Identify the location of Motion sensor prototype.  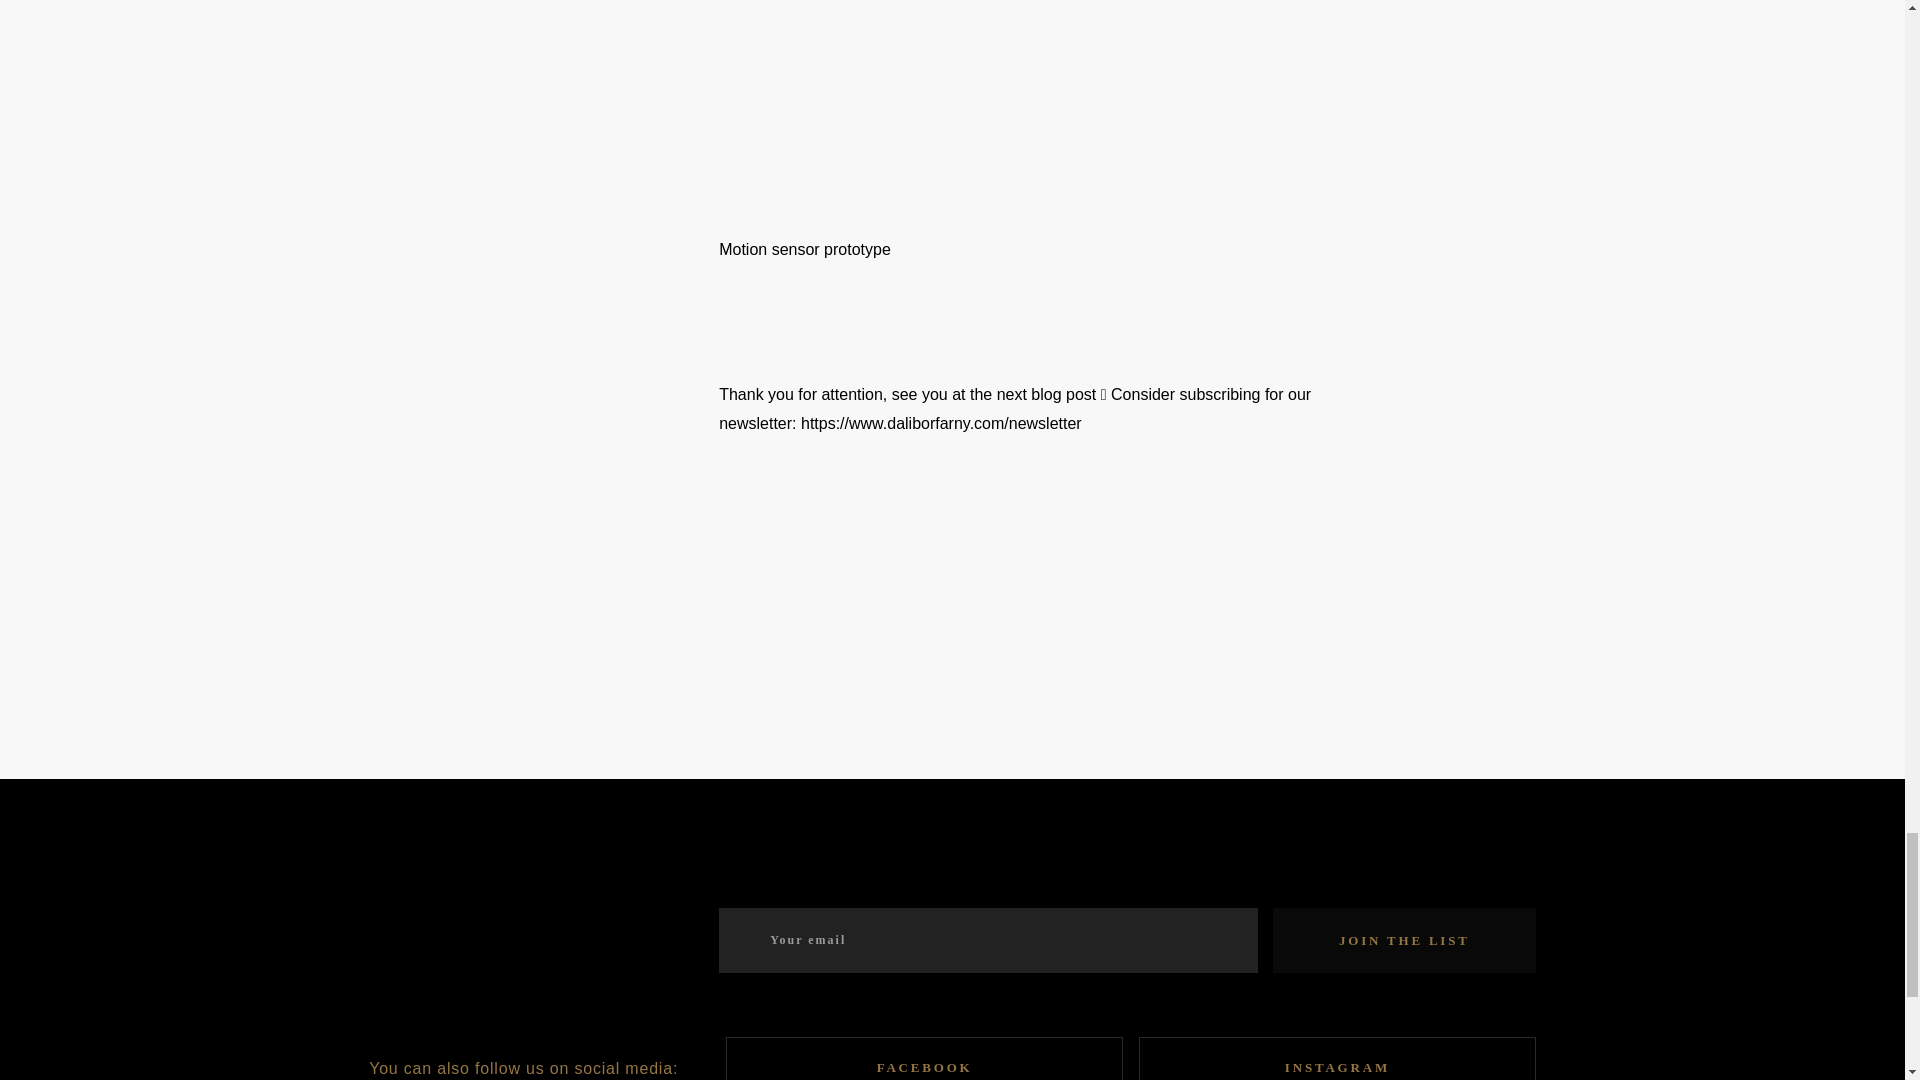
(1068, 129).